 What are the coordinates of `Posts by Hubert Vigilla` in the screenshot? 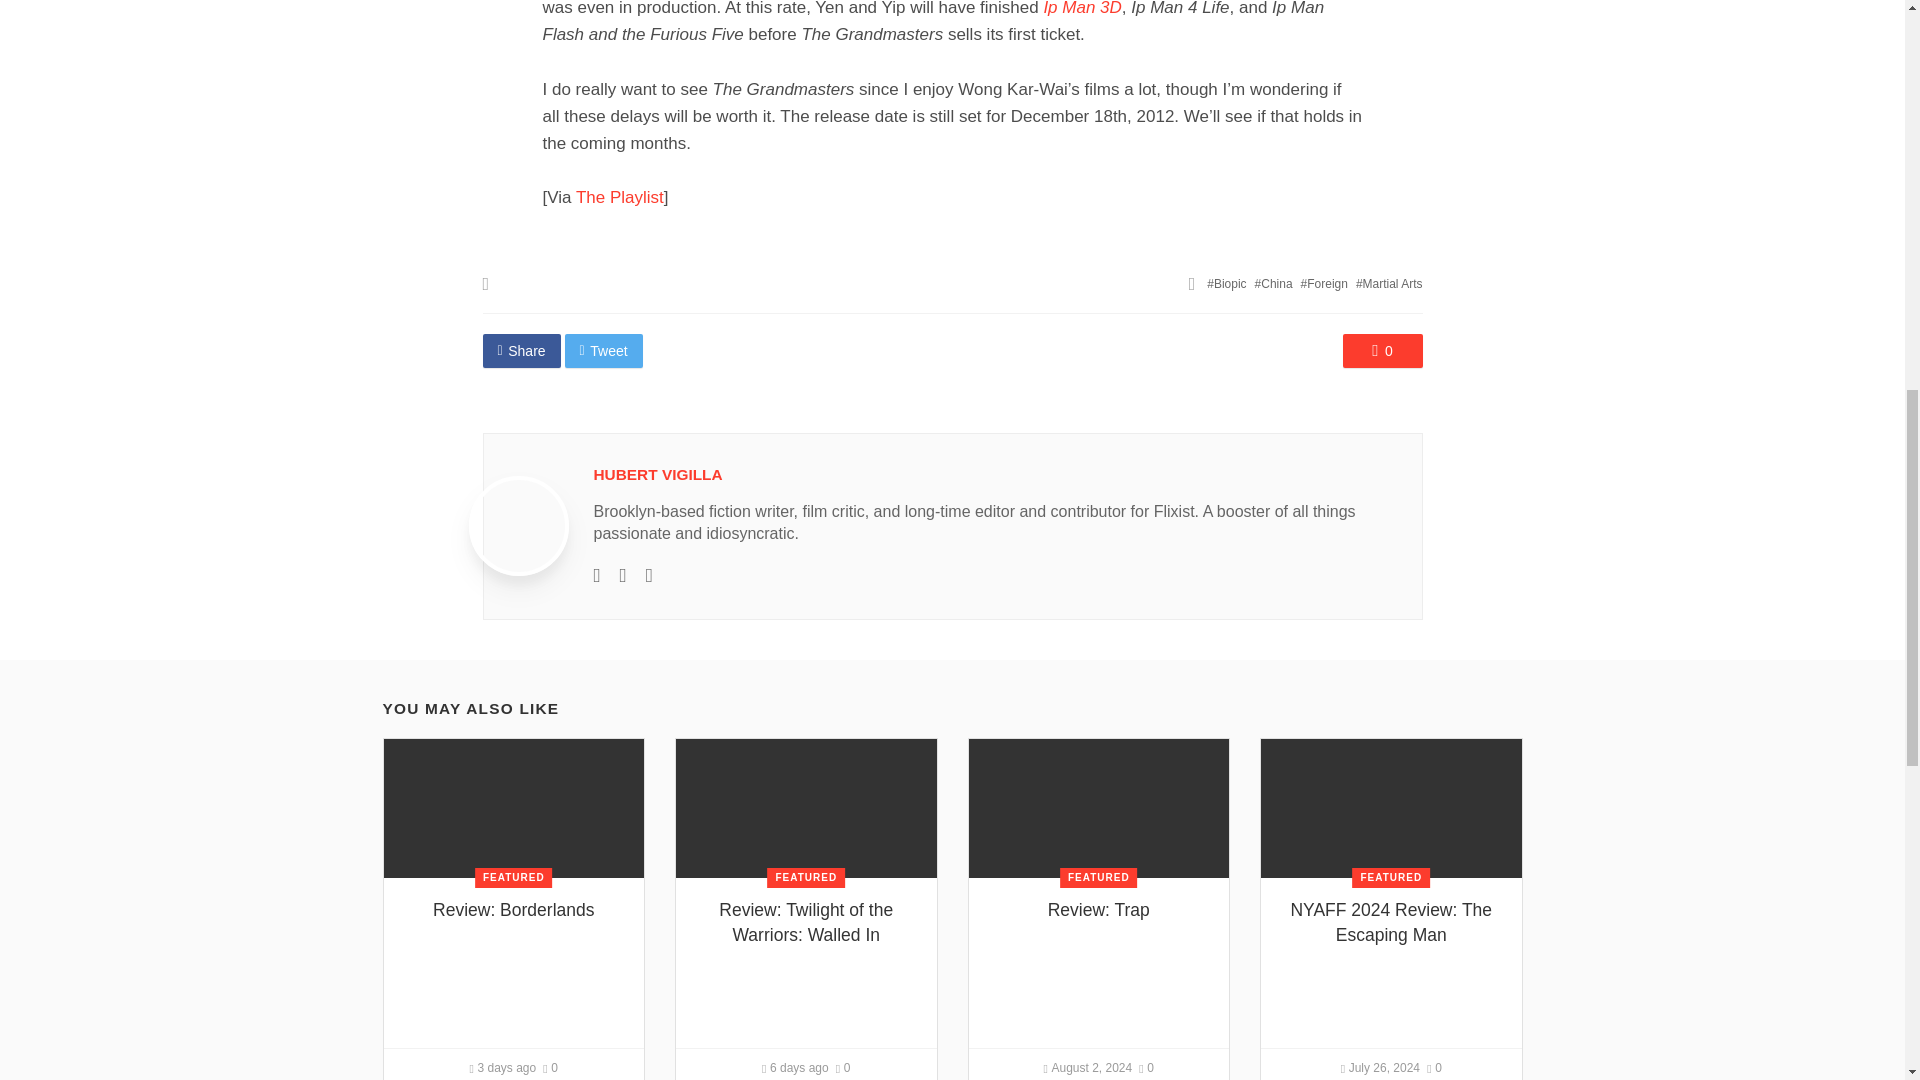 It's located at (658, 474).